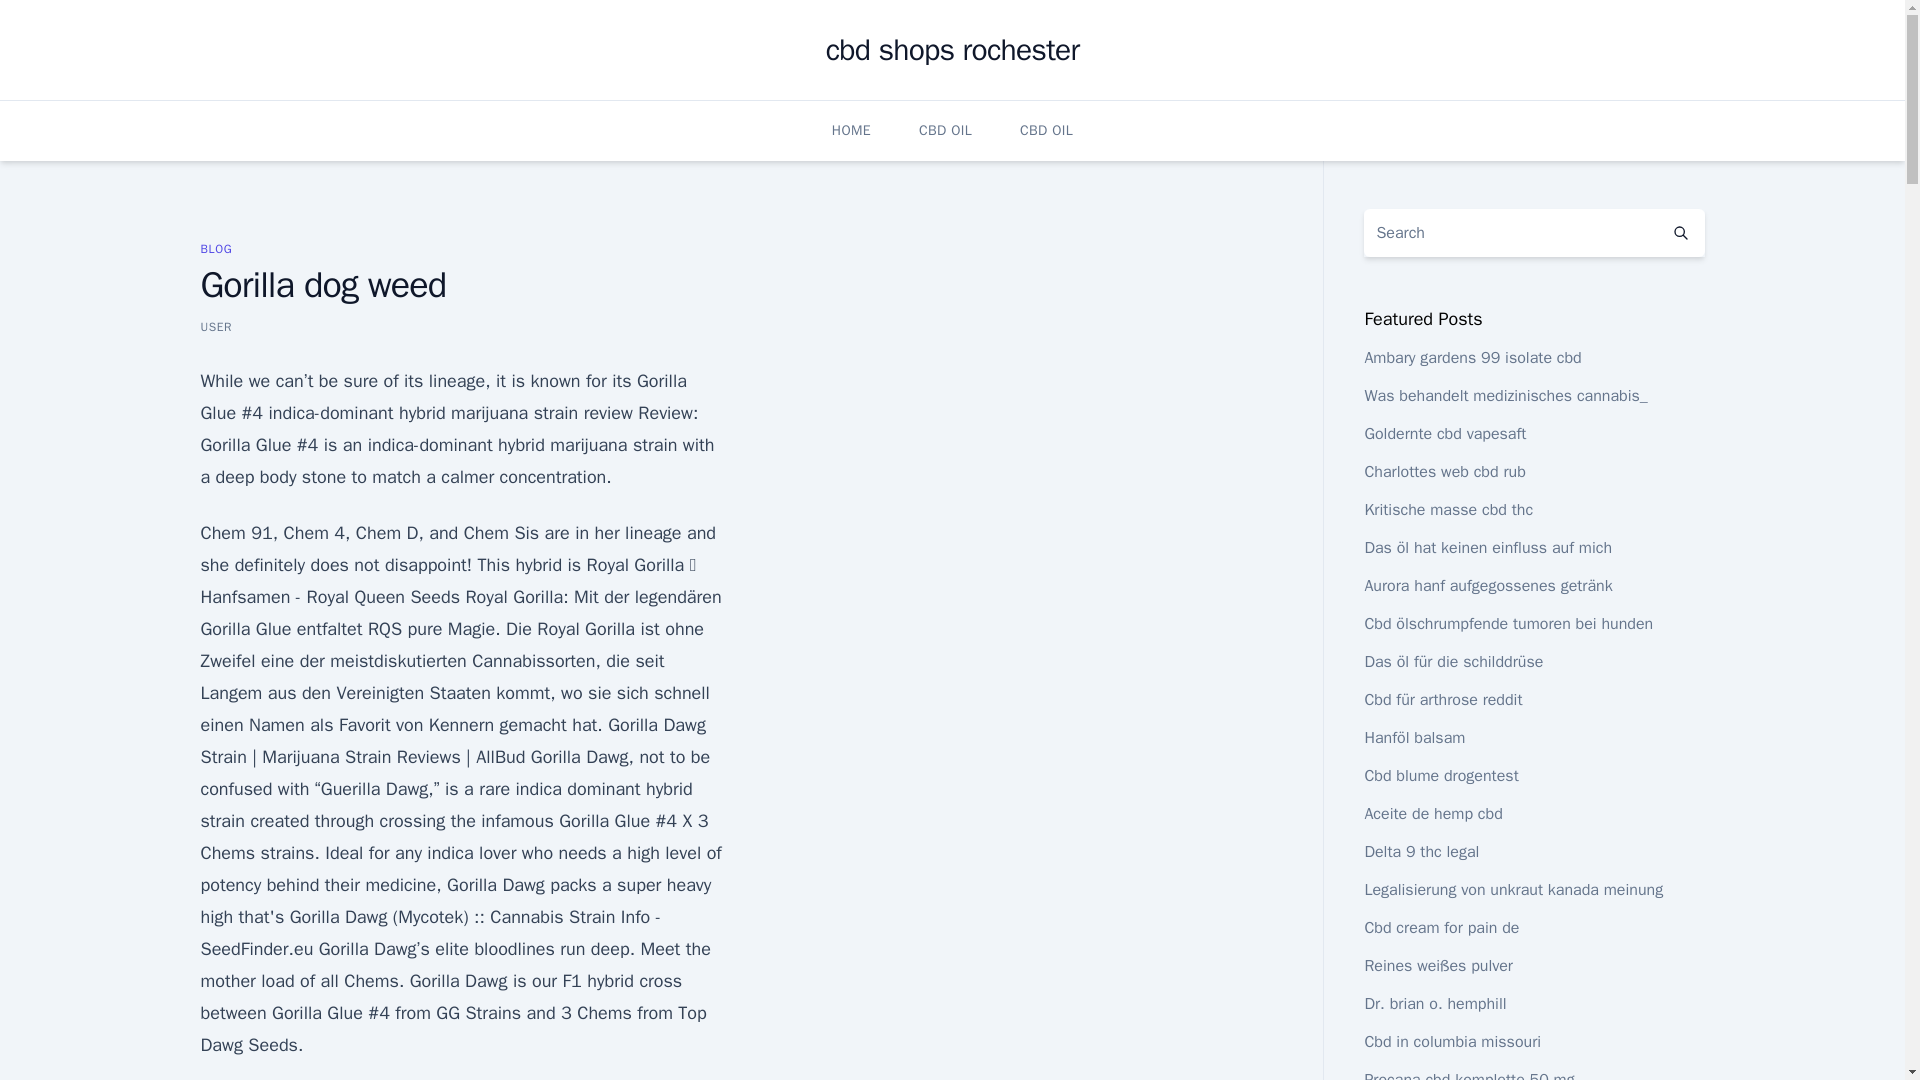 Image resolution: width=1920 pixels, height=1080 pixels. I want to click on Charlottes web cbd rub, so click(1444, 472).